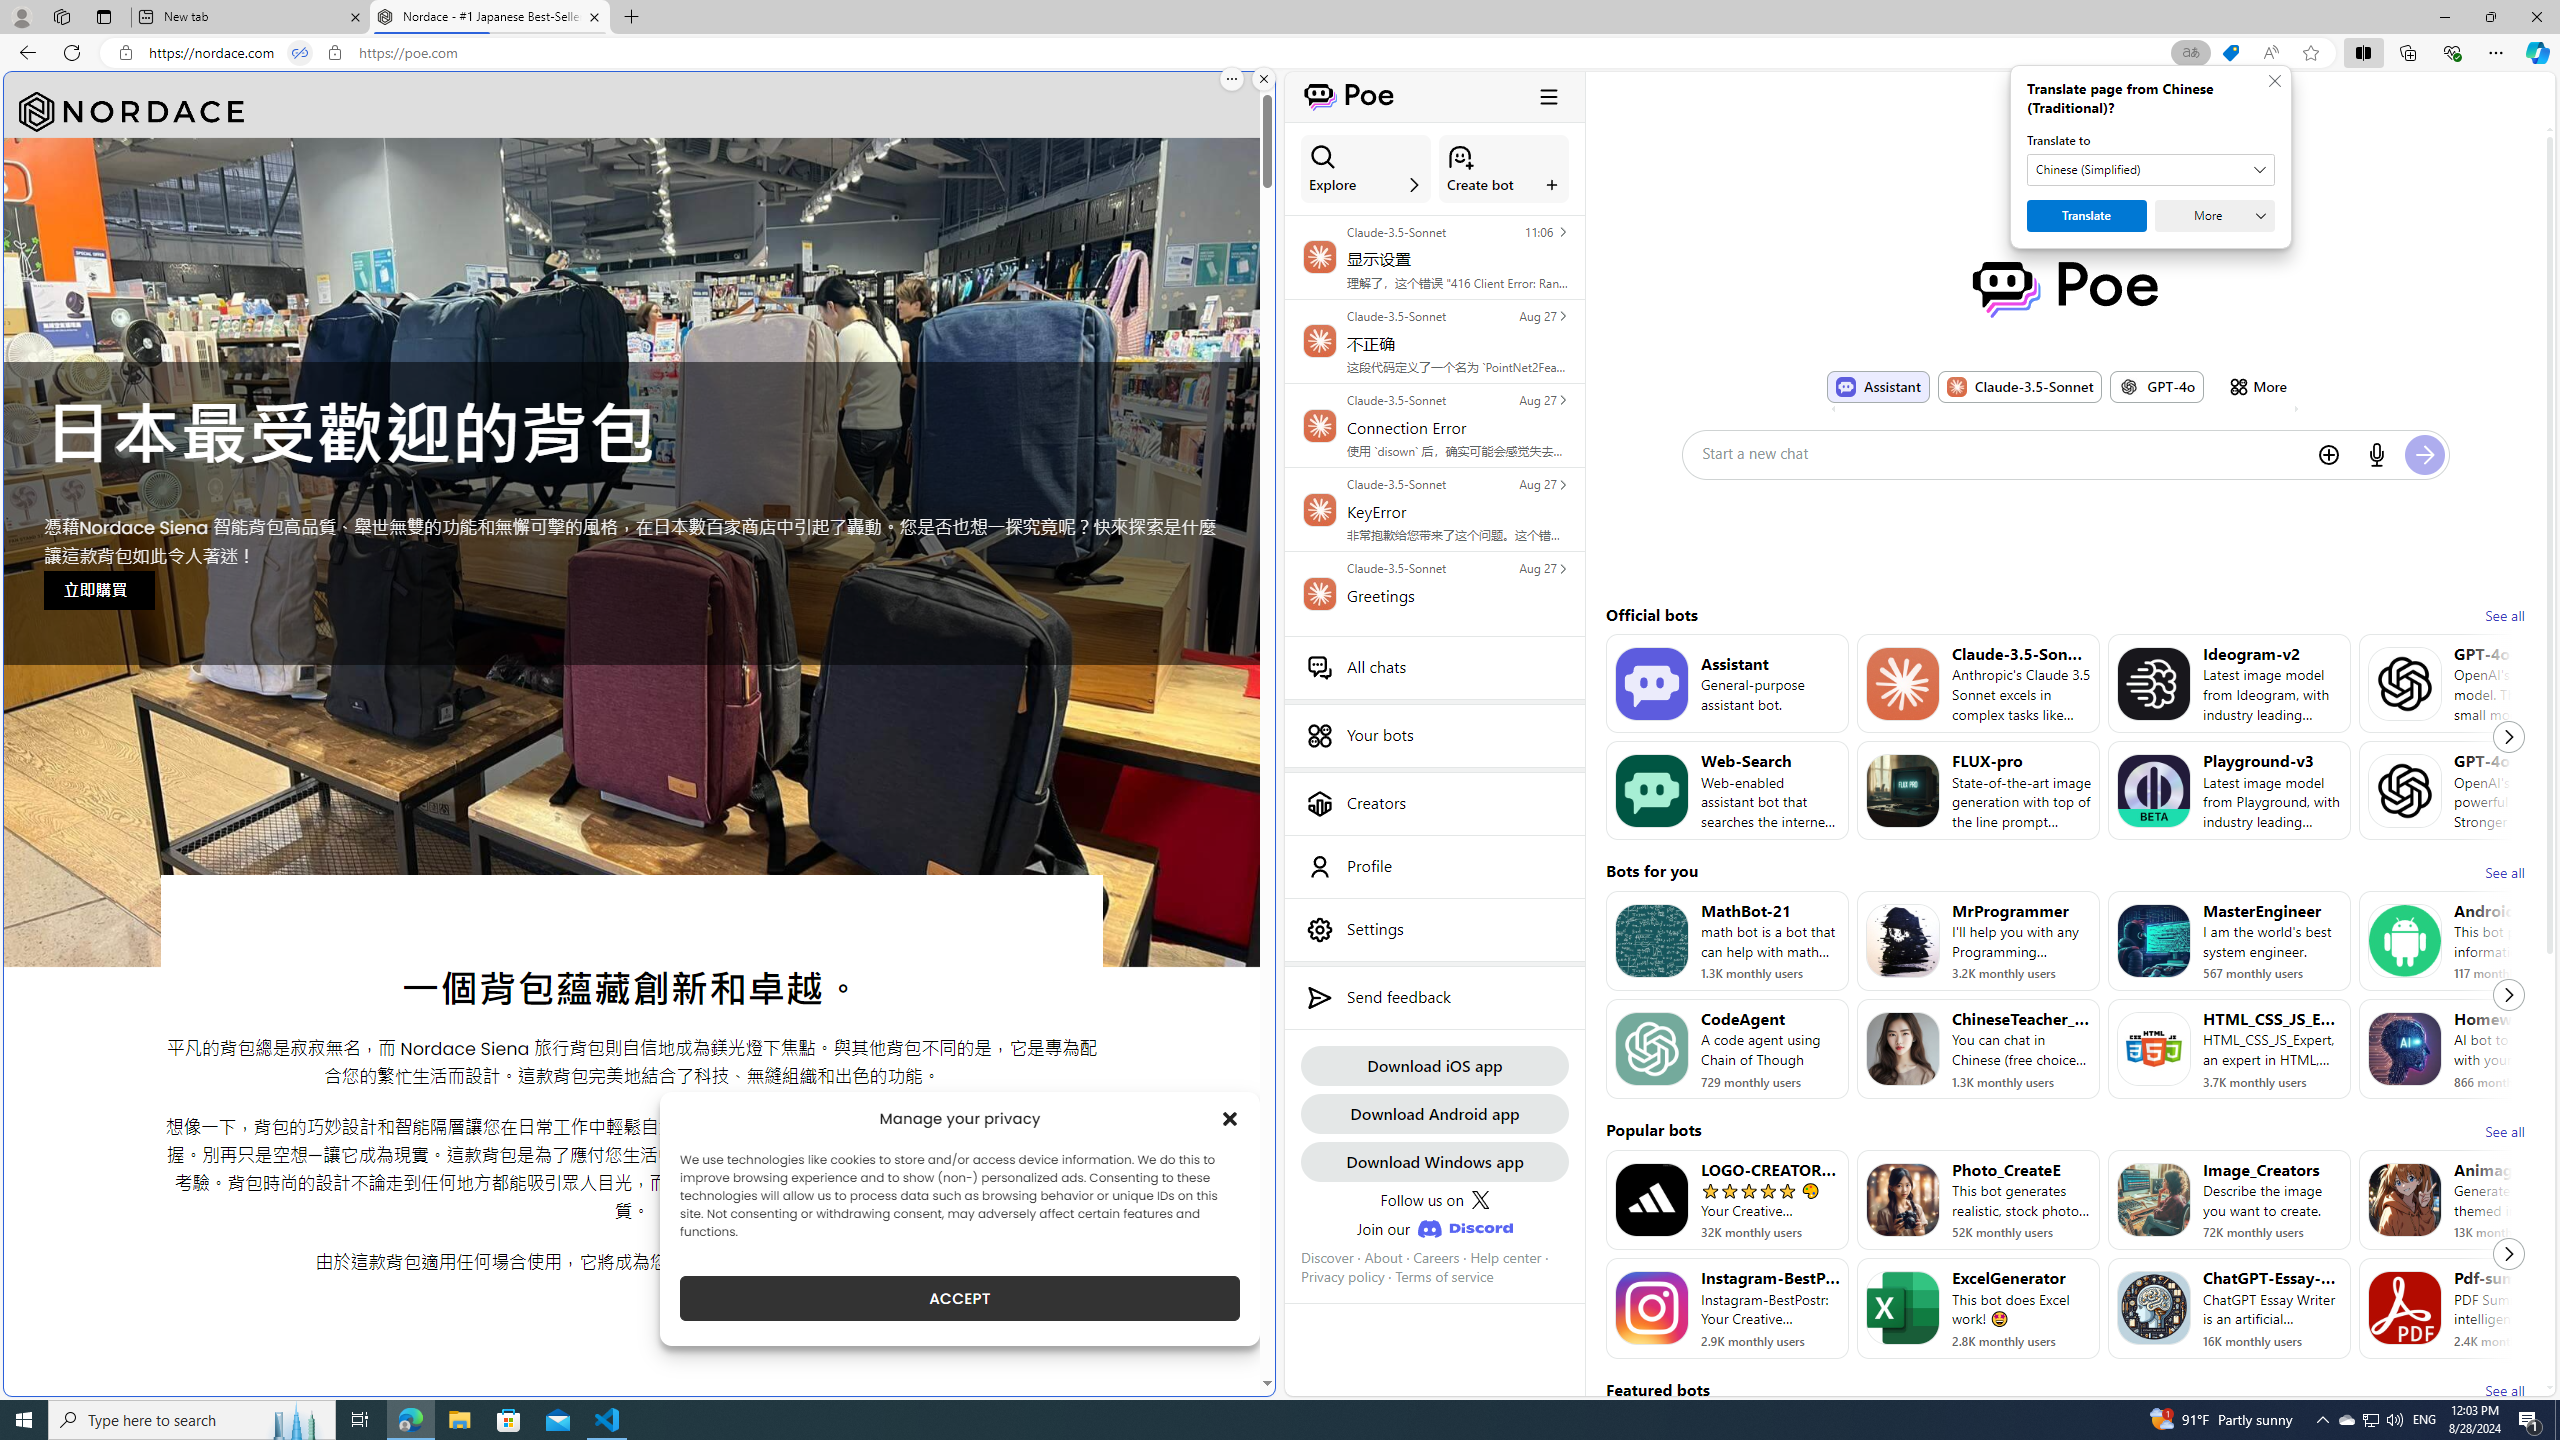 The image size is (2560, 1440). Describe the element at coordinates (1651, 940) in the screenshot. I see `Bot image for MathBot-21` at that location.